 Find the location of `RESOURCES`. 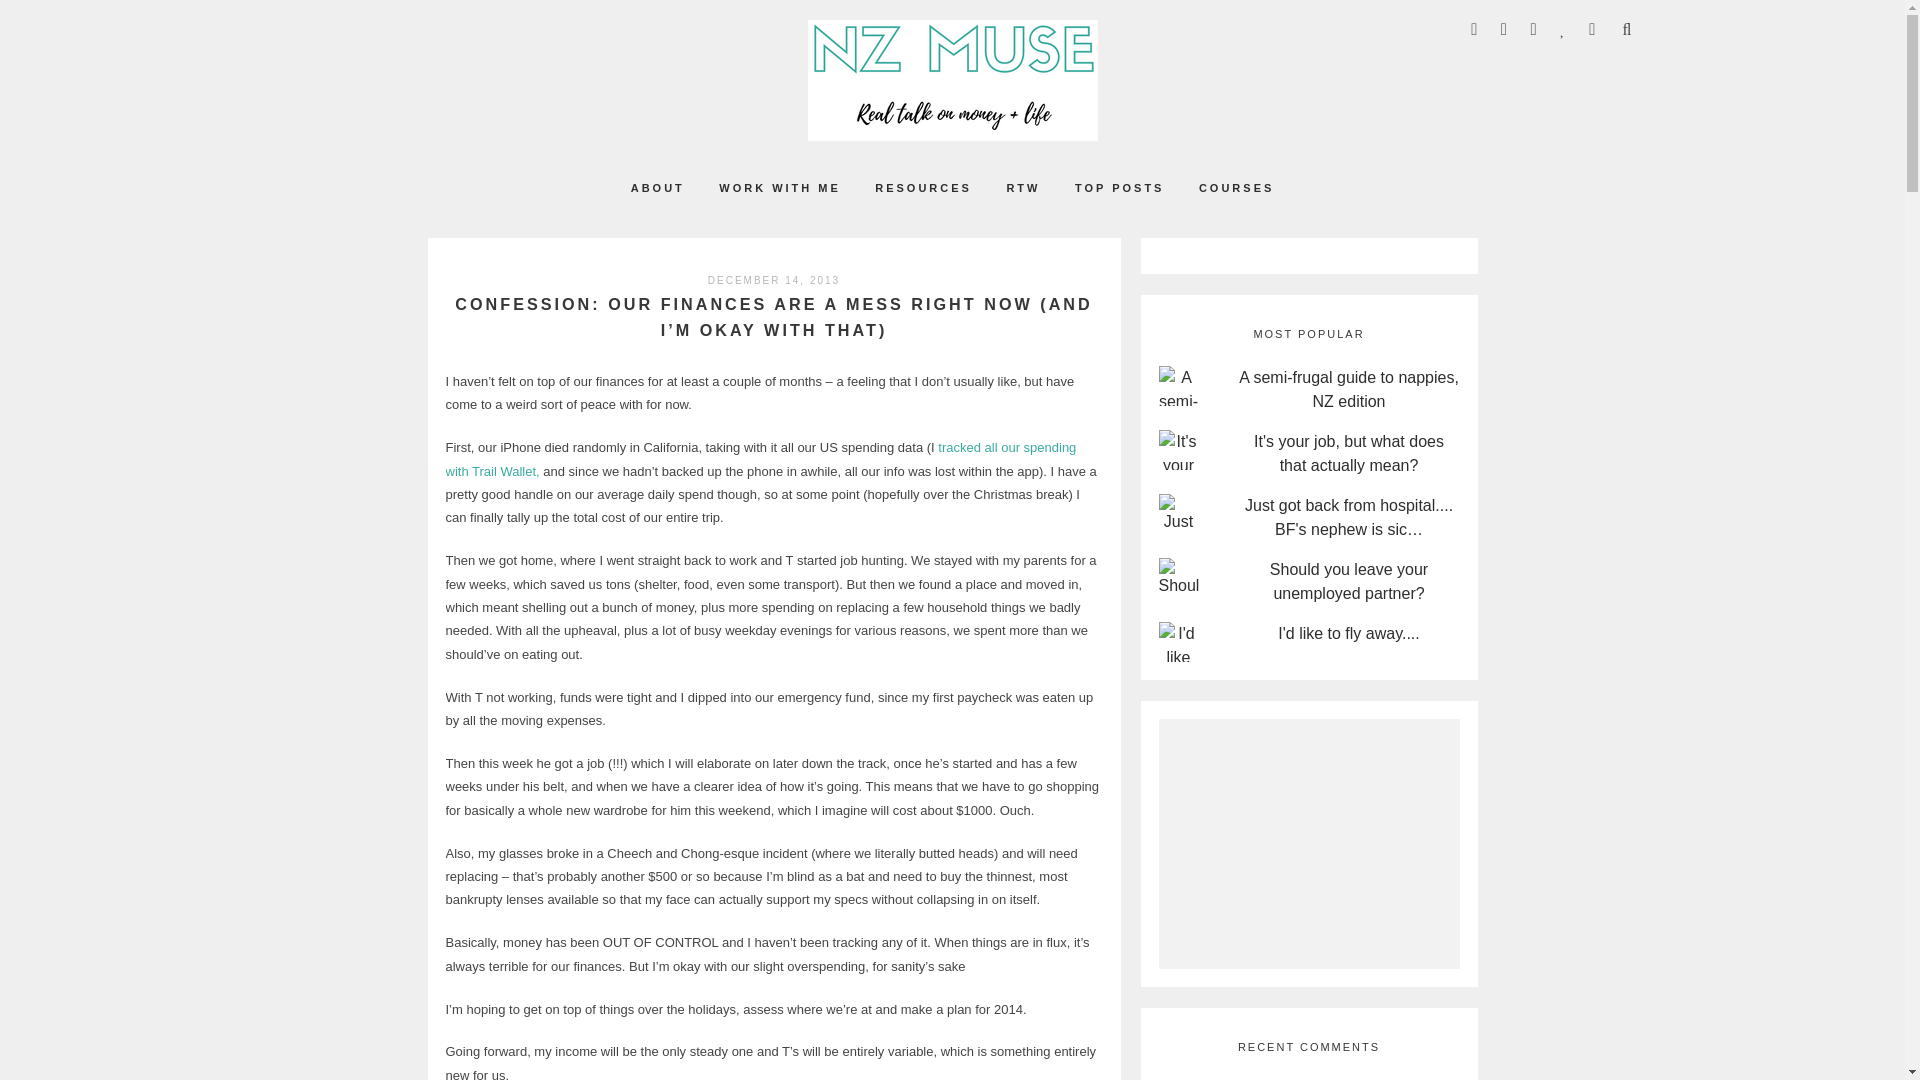

RESOURCES is located at coordinates (923, 188).